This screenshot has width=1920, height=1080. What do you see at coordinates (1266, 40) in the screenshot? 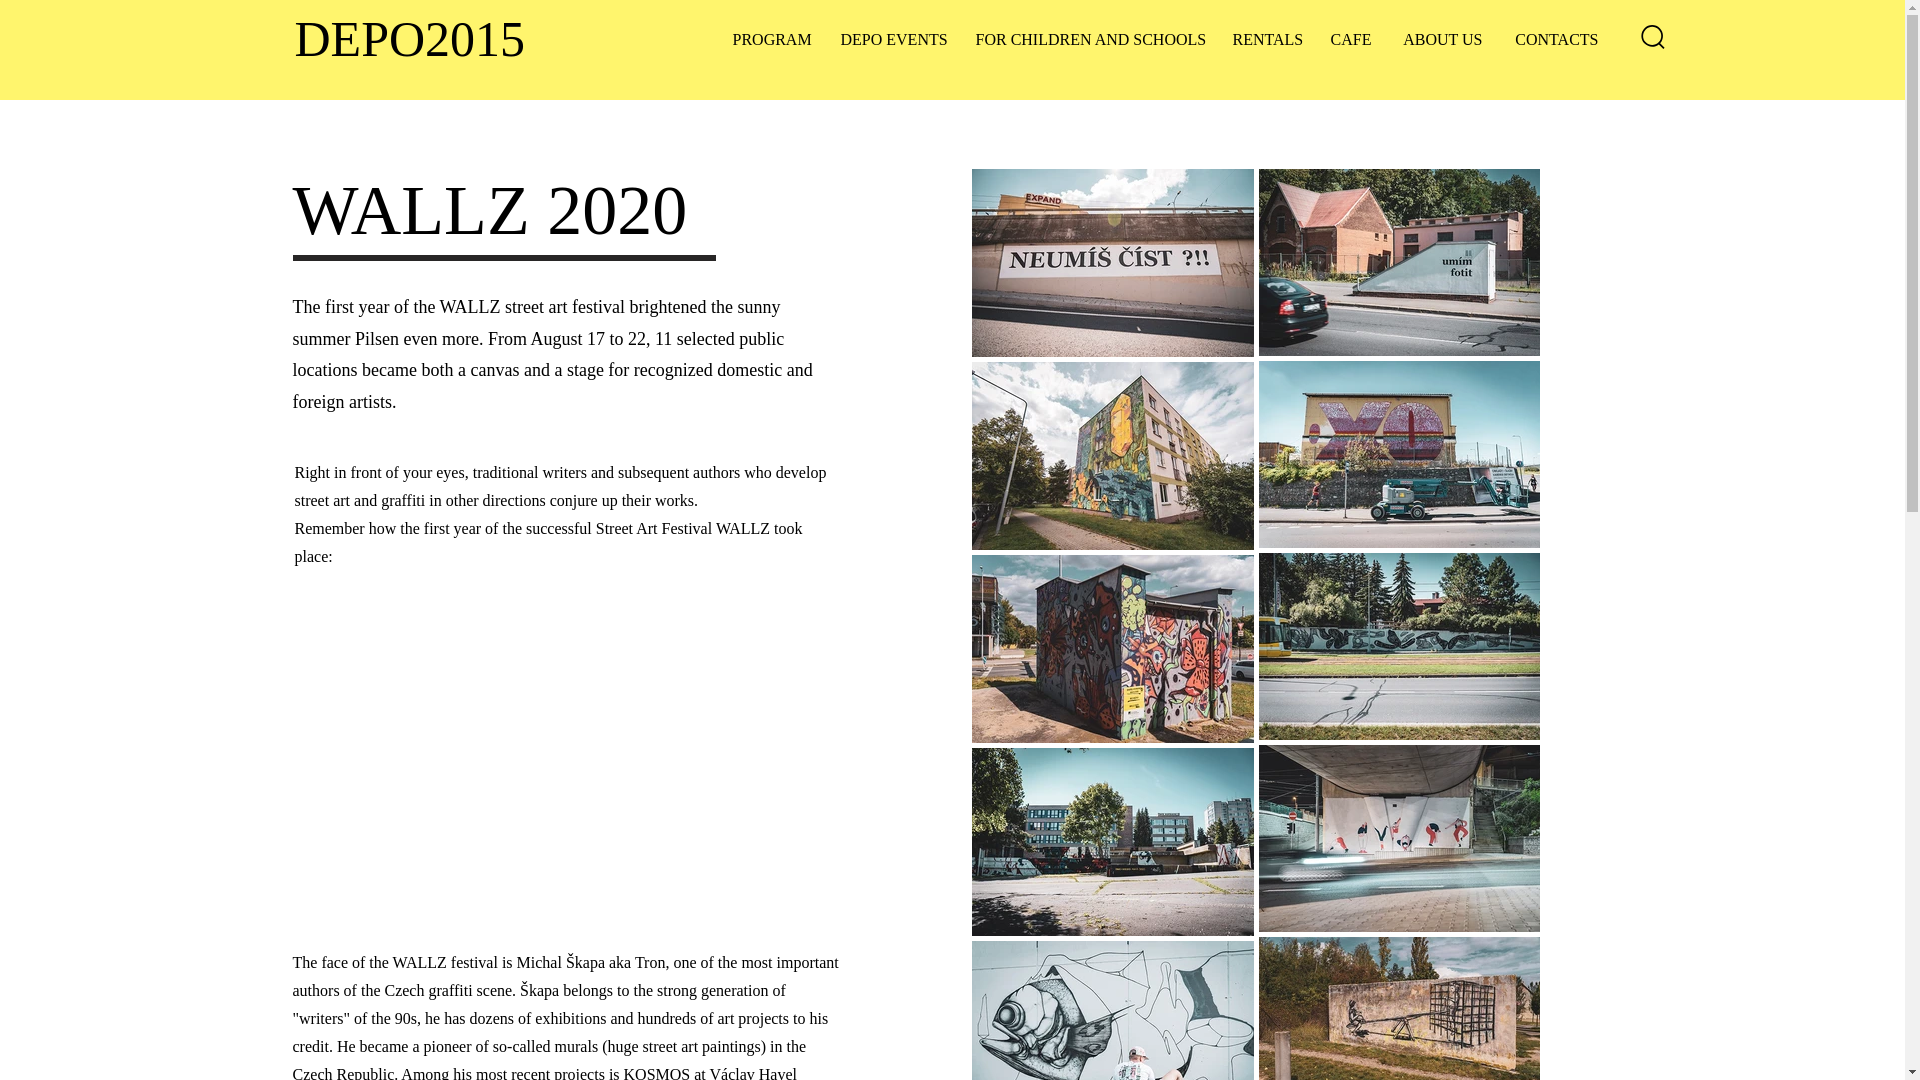
I see `RENTALS` at bounding box center [1266, 40].